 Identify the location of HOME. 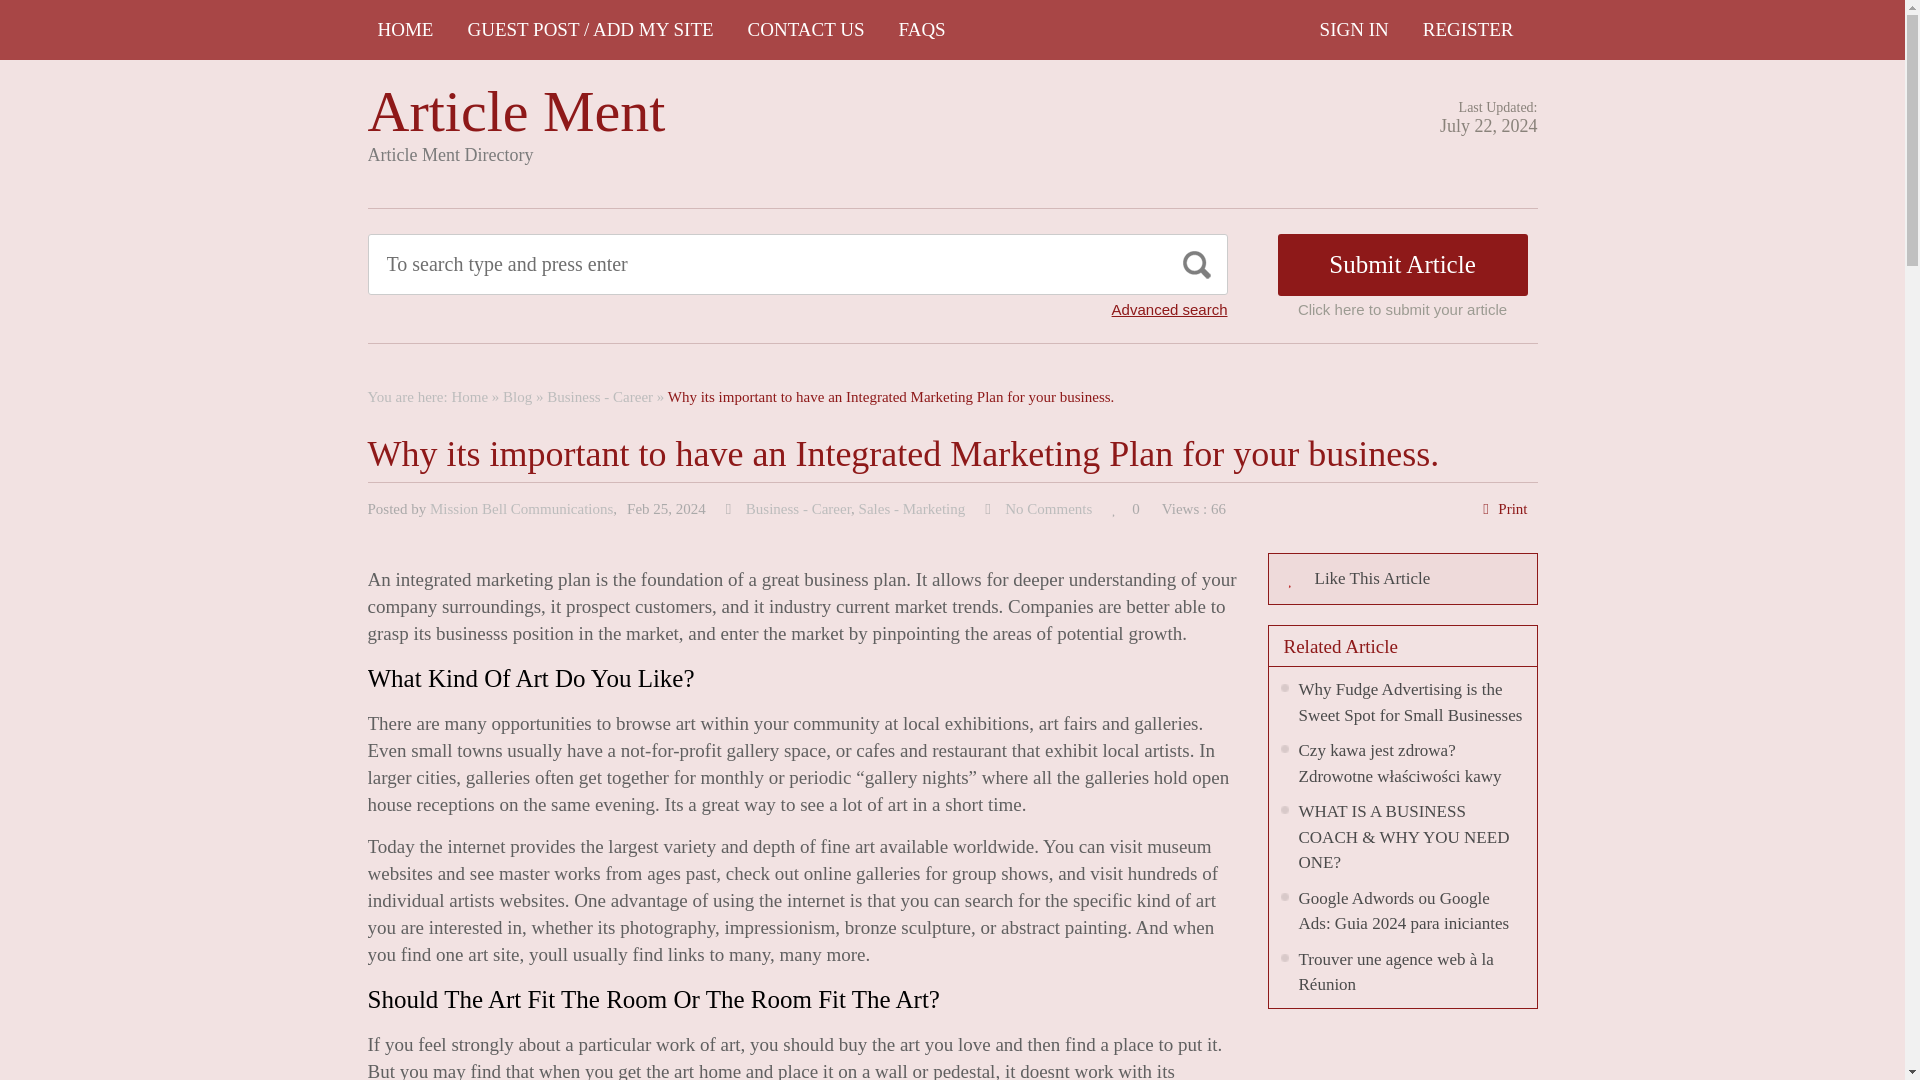
(406, 30).